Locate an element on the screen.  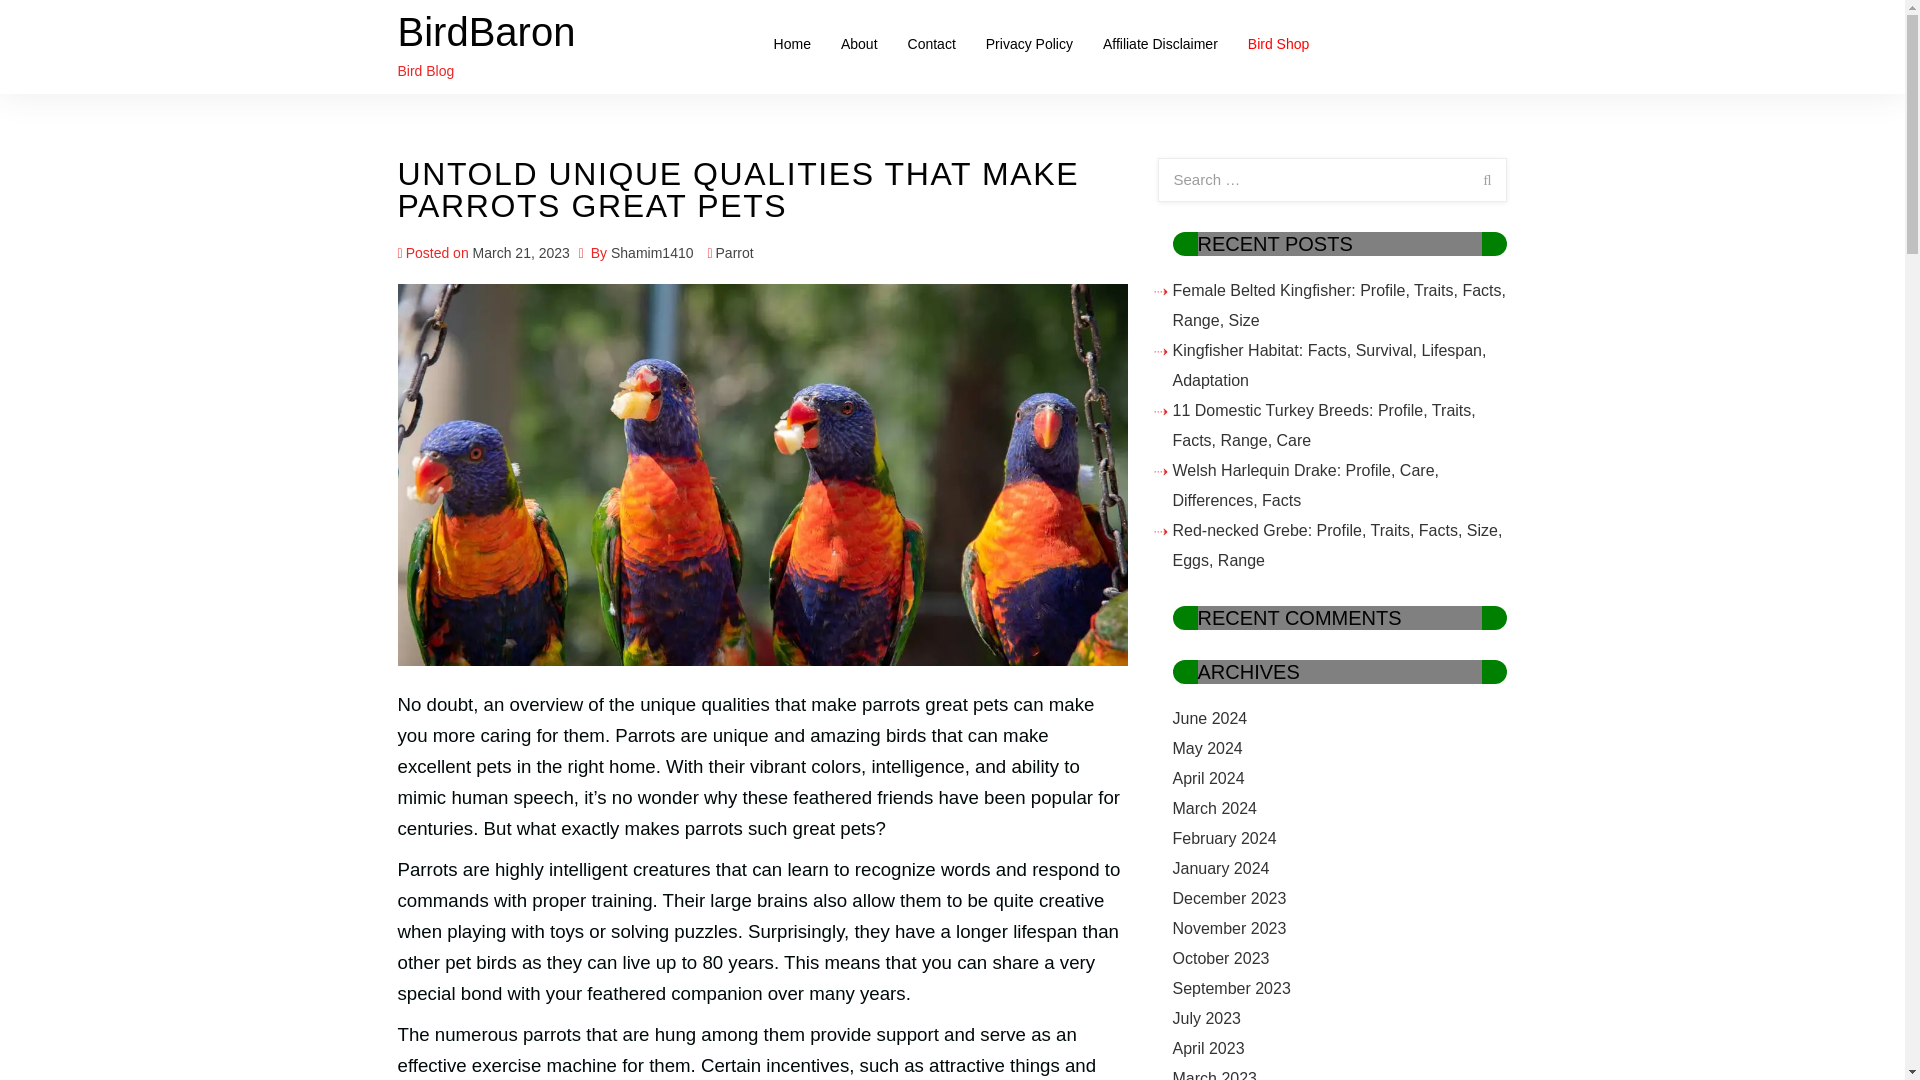
Home is located at coordinates (792, 43).